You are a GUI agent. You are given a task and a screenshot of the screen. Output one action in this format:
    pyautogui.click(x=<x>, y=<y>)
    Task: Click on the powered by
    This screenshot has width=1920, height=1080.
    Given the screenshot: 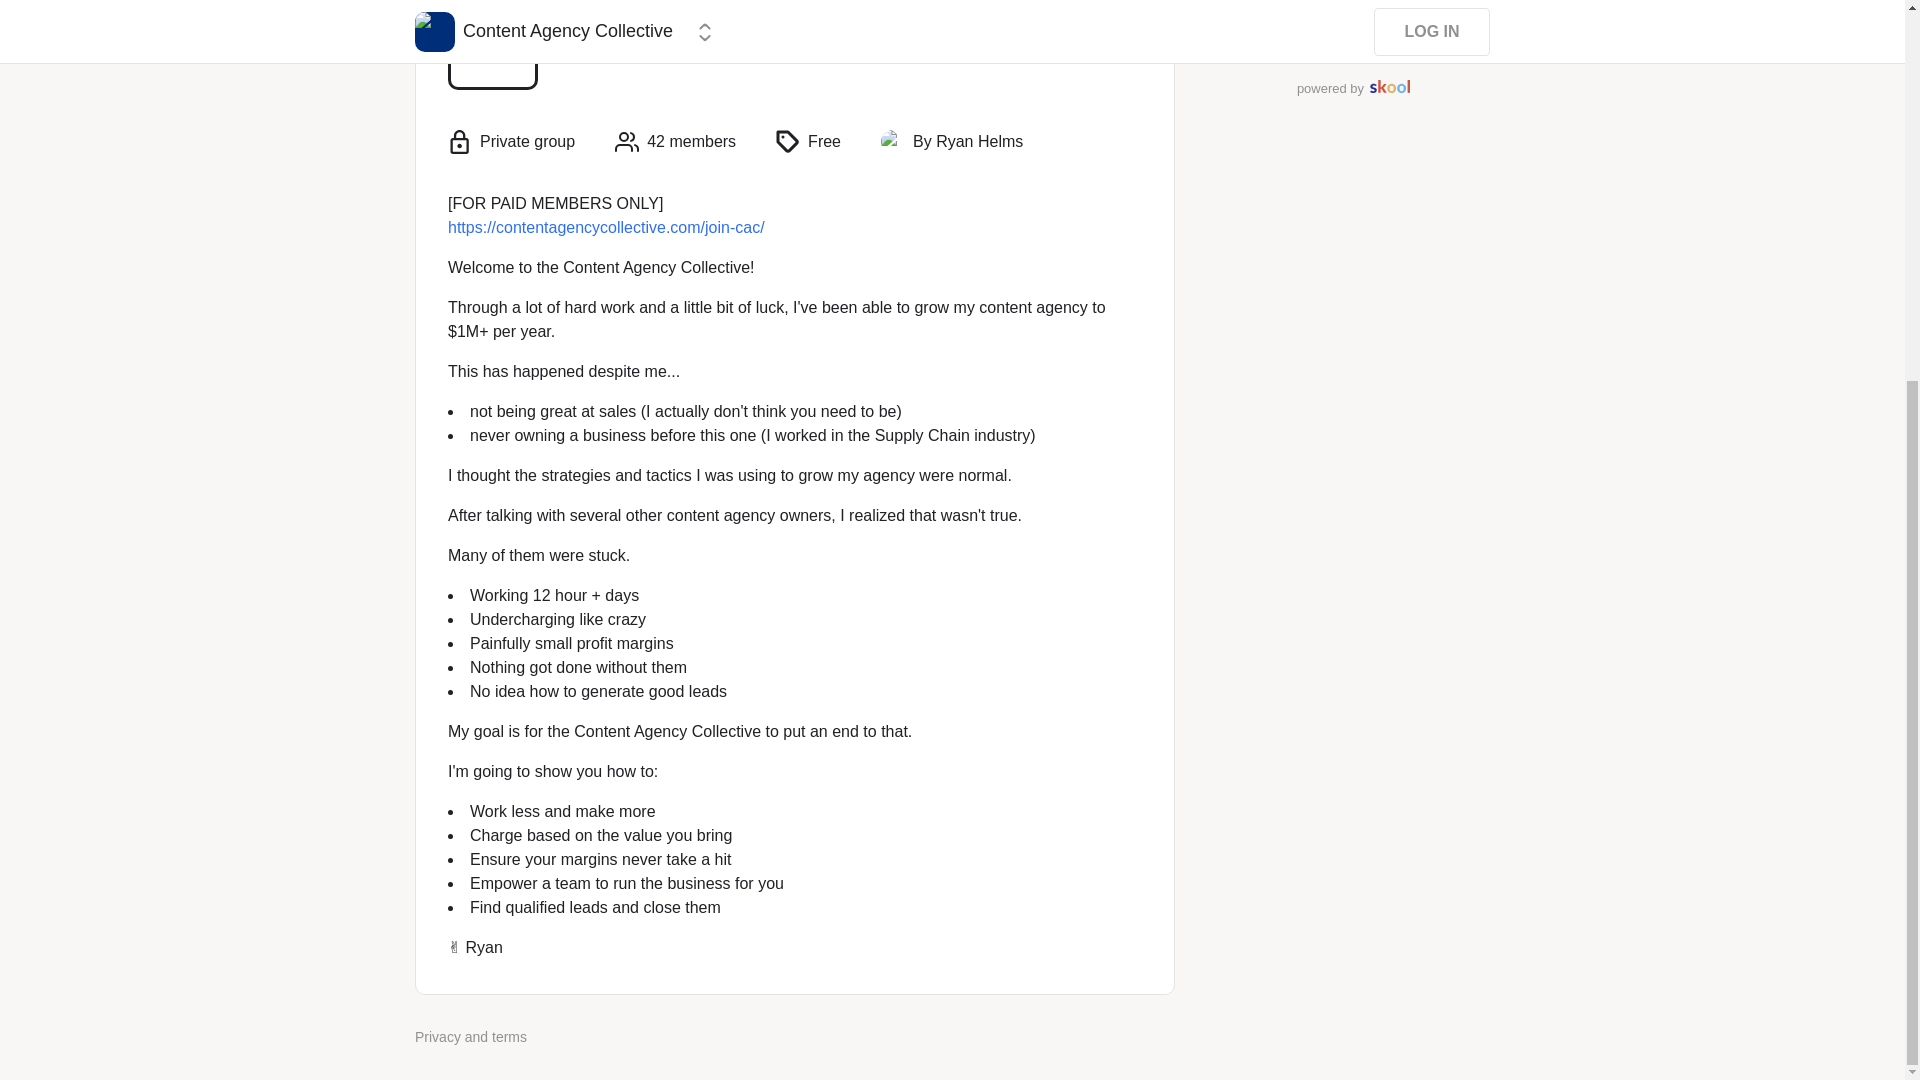 What is the action you would take?
    pyautogui.click(x=1353, y=88)
    